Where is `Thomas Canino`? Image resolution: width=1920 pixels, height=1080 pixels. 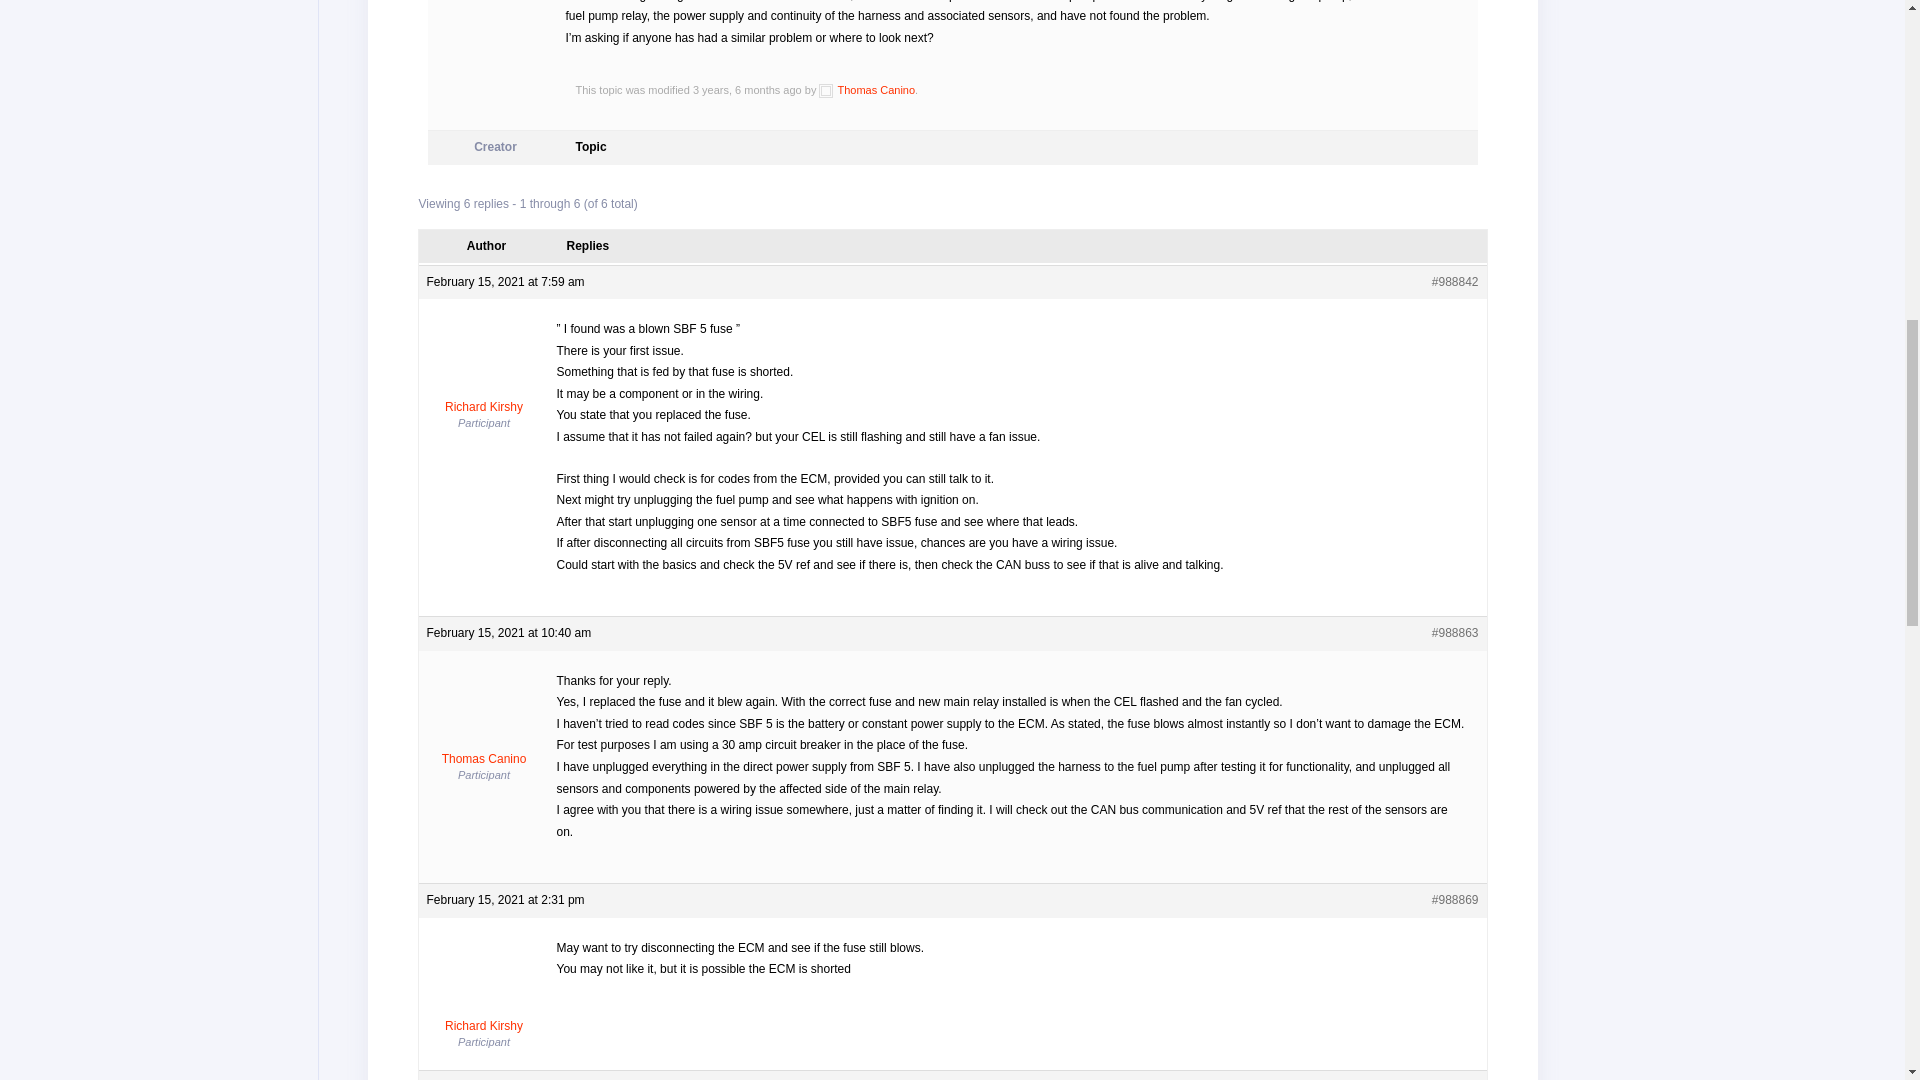 Thomas Canino is located at coordinates (484, 718).